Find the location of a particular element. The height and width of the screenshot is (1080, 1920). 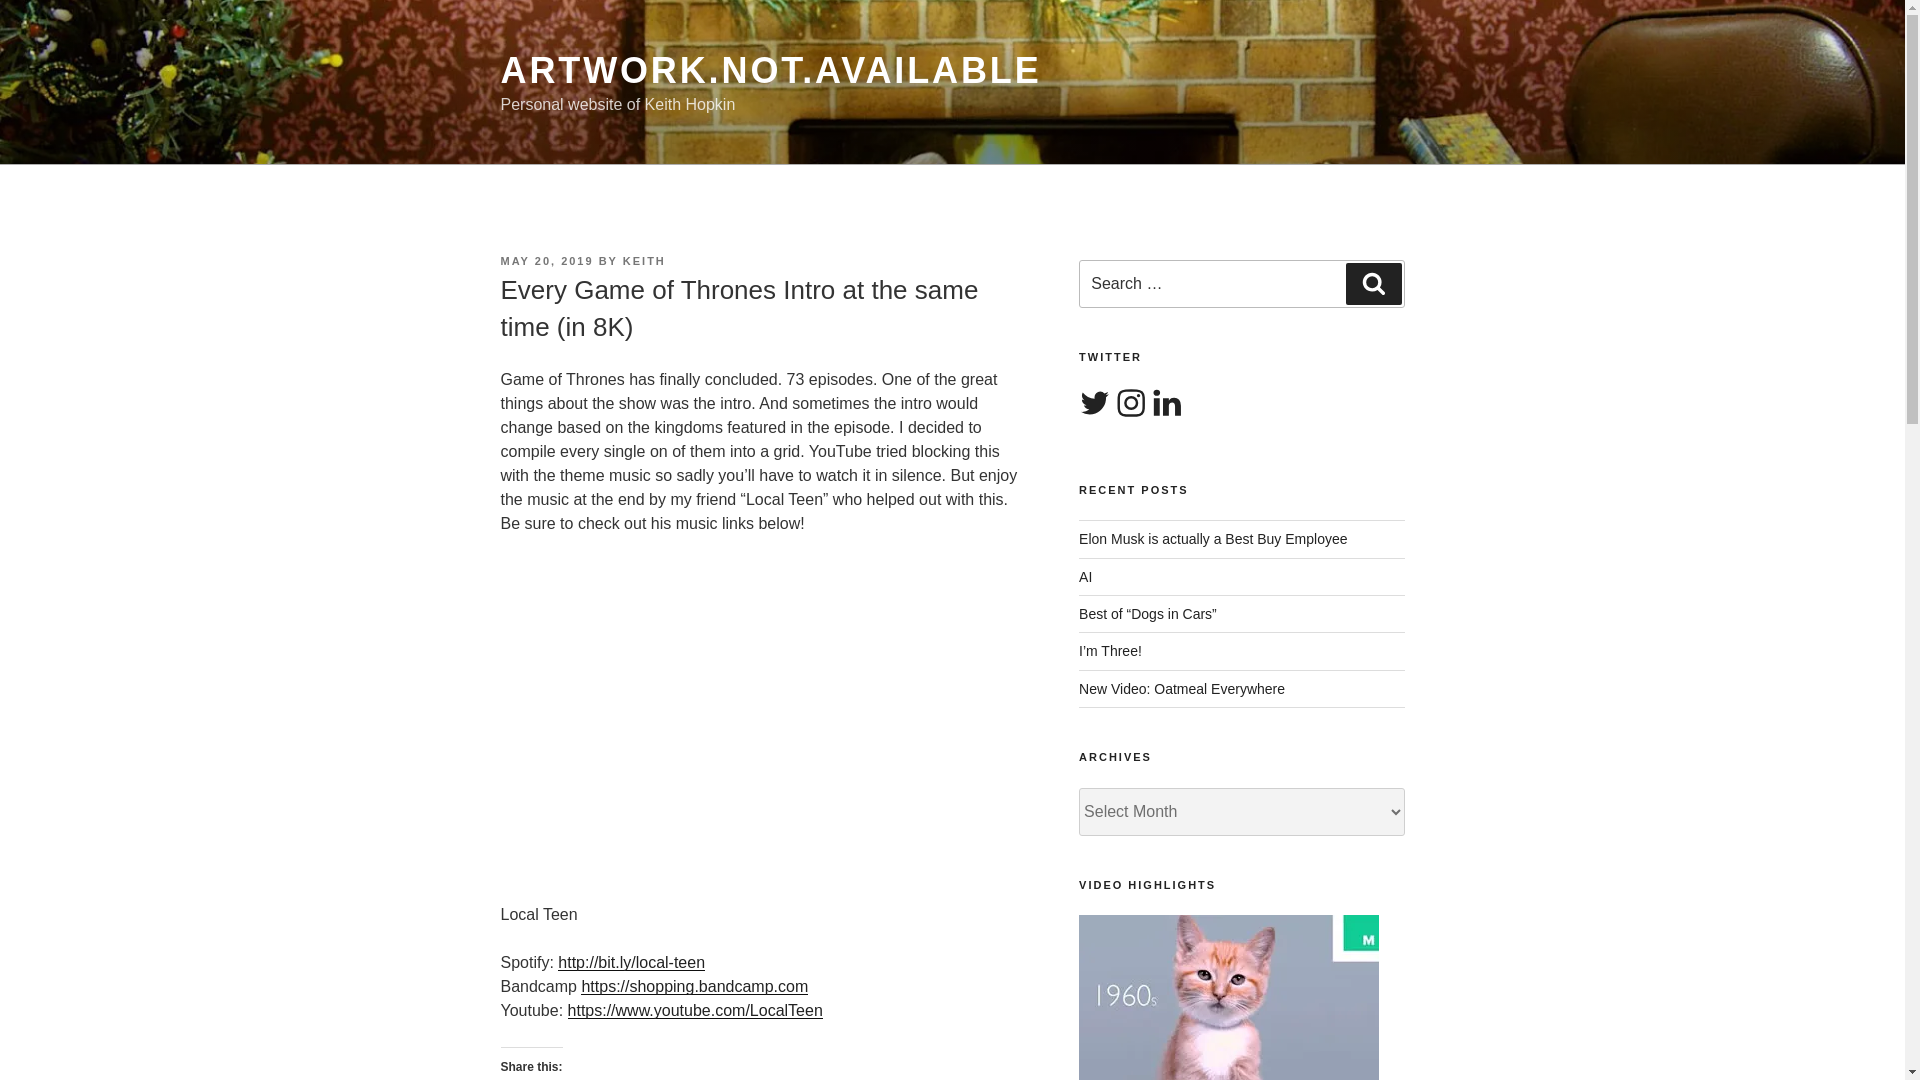

Instagram is located at coordinates (1130, 404).